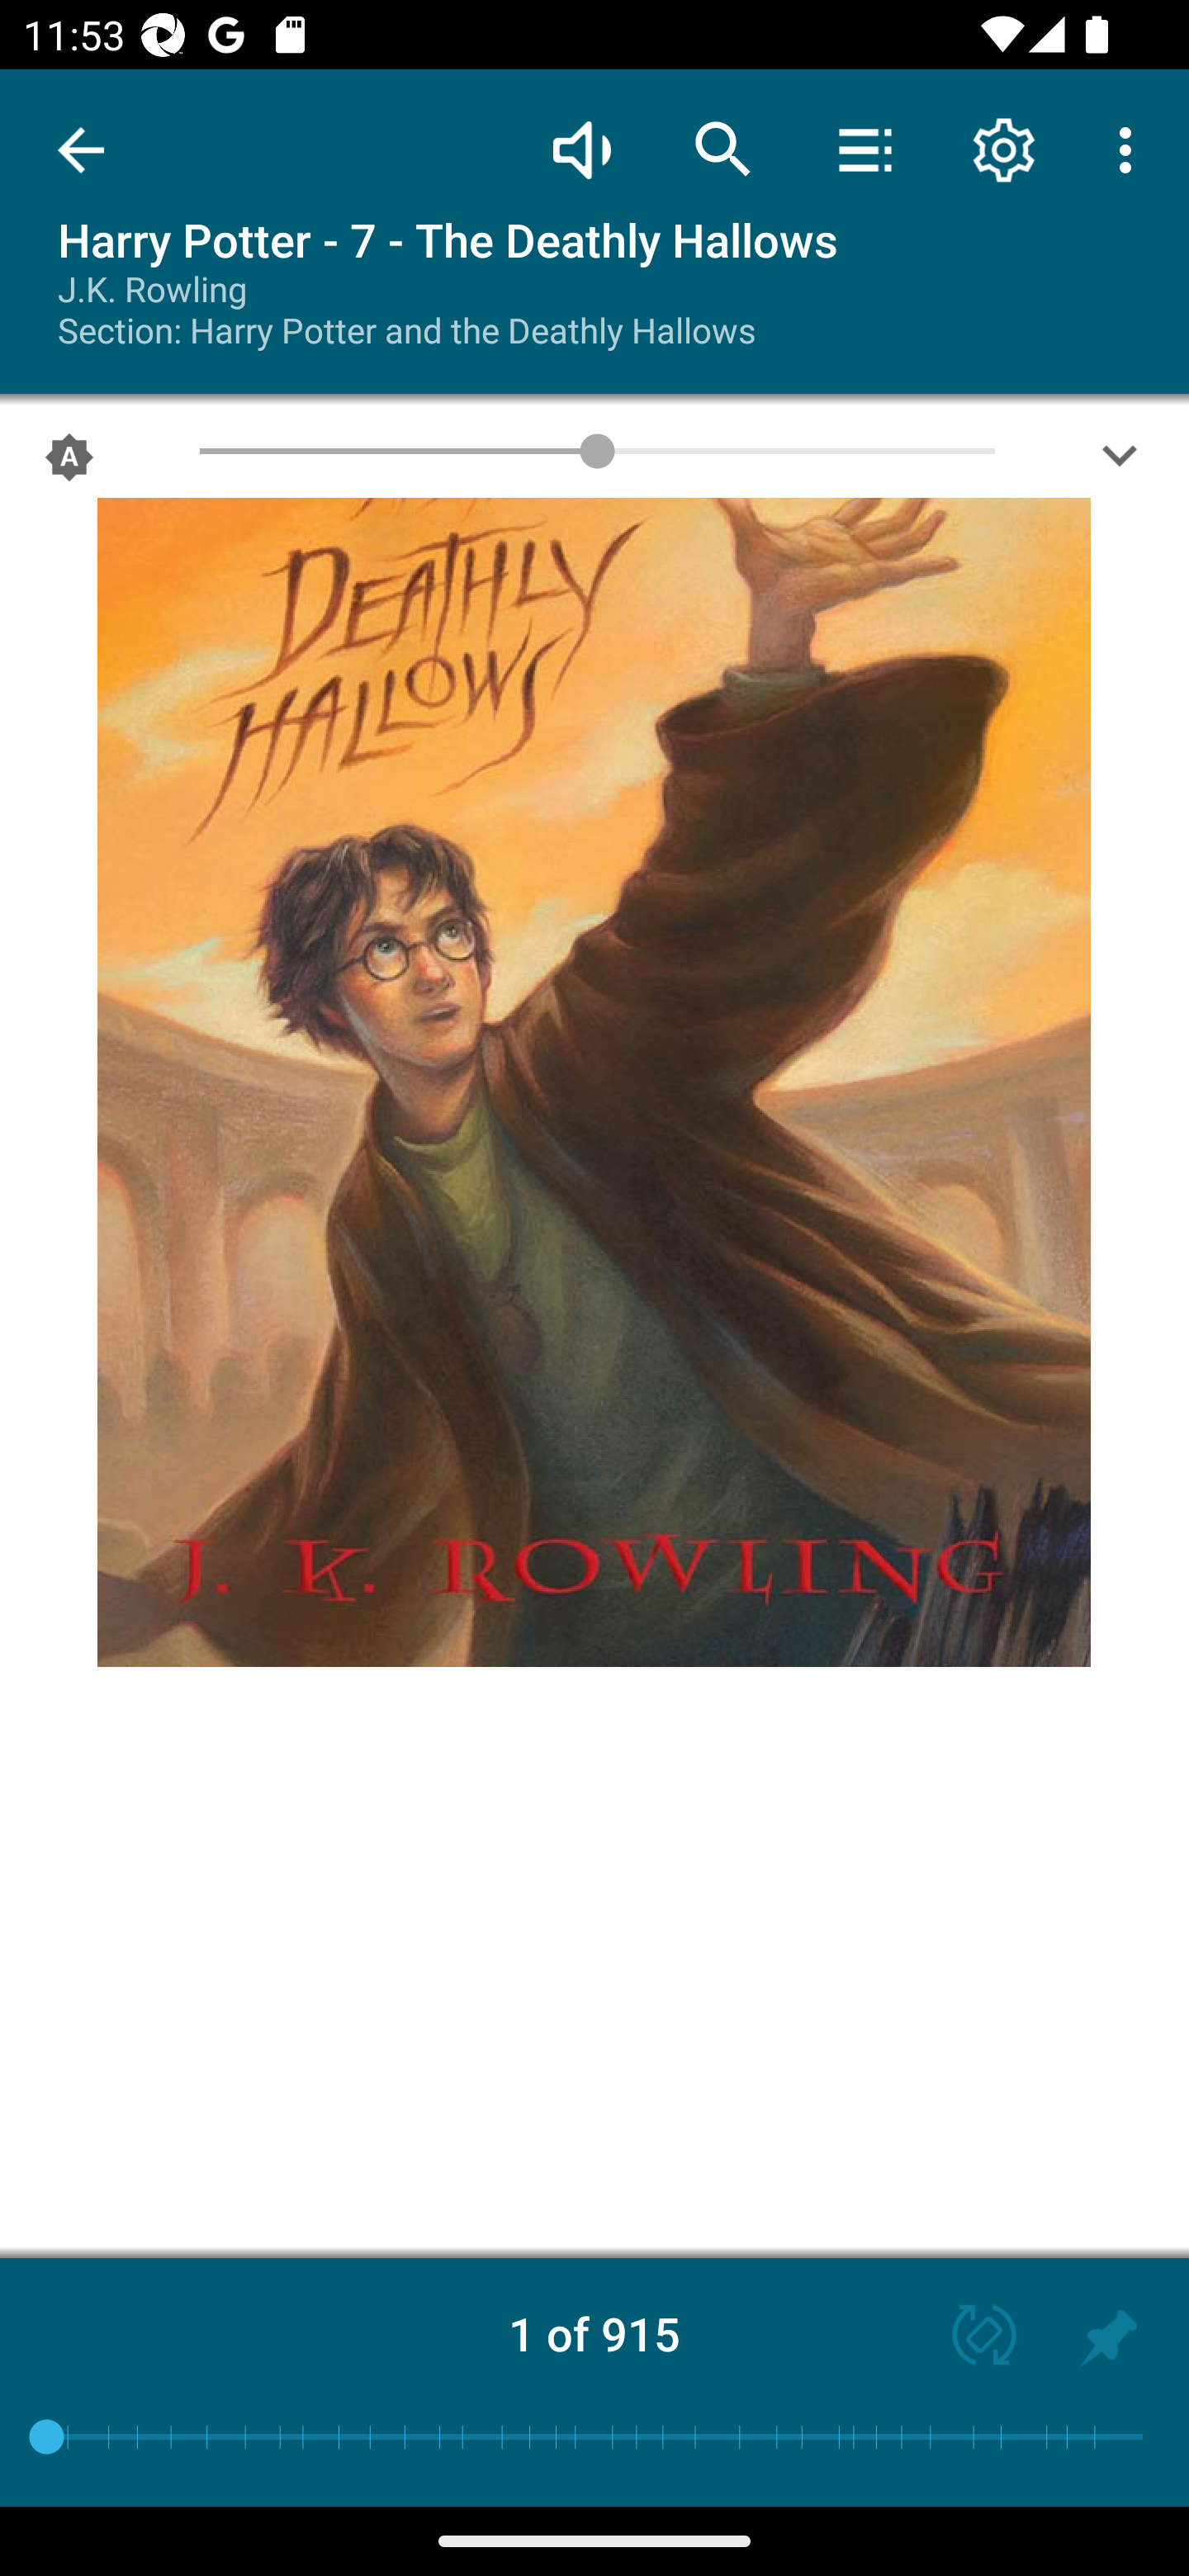  Describe the element at coordinates (1131, 149) in the screenshot. I see `More options` at that location.